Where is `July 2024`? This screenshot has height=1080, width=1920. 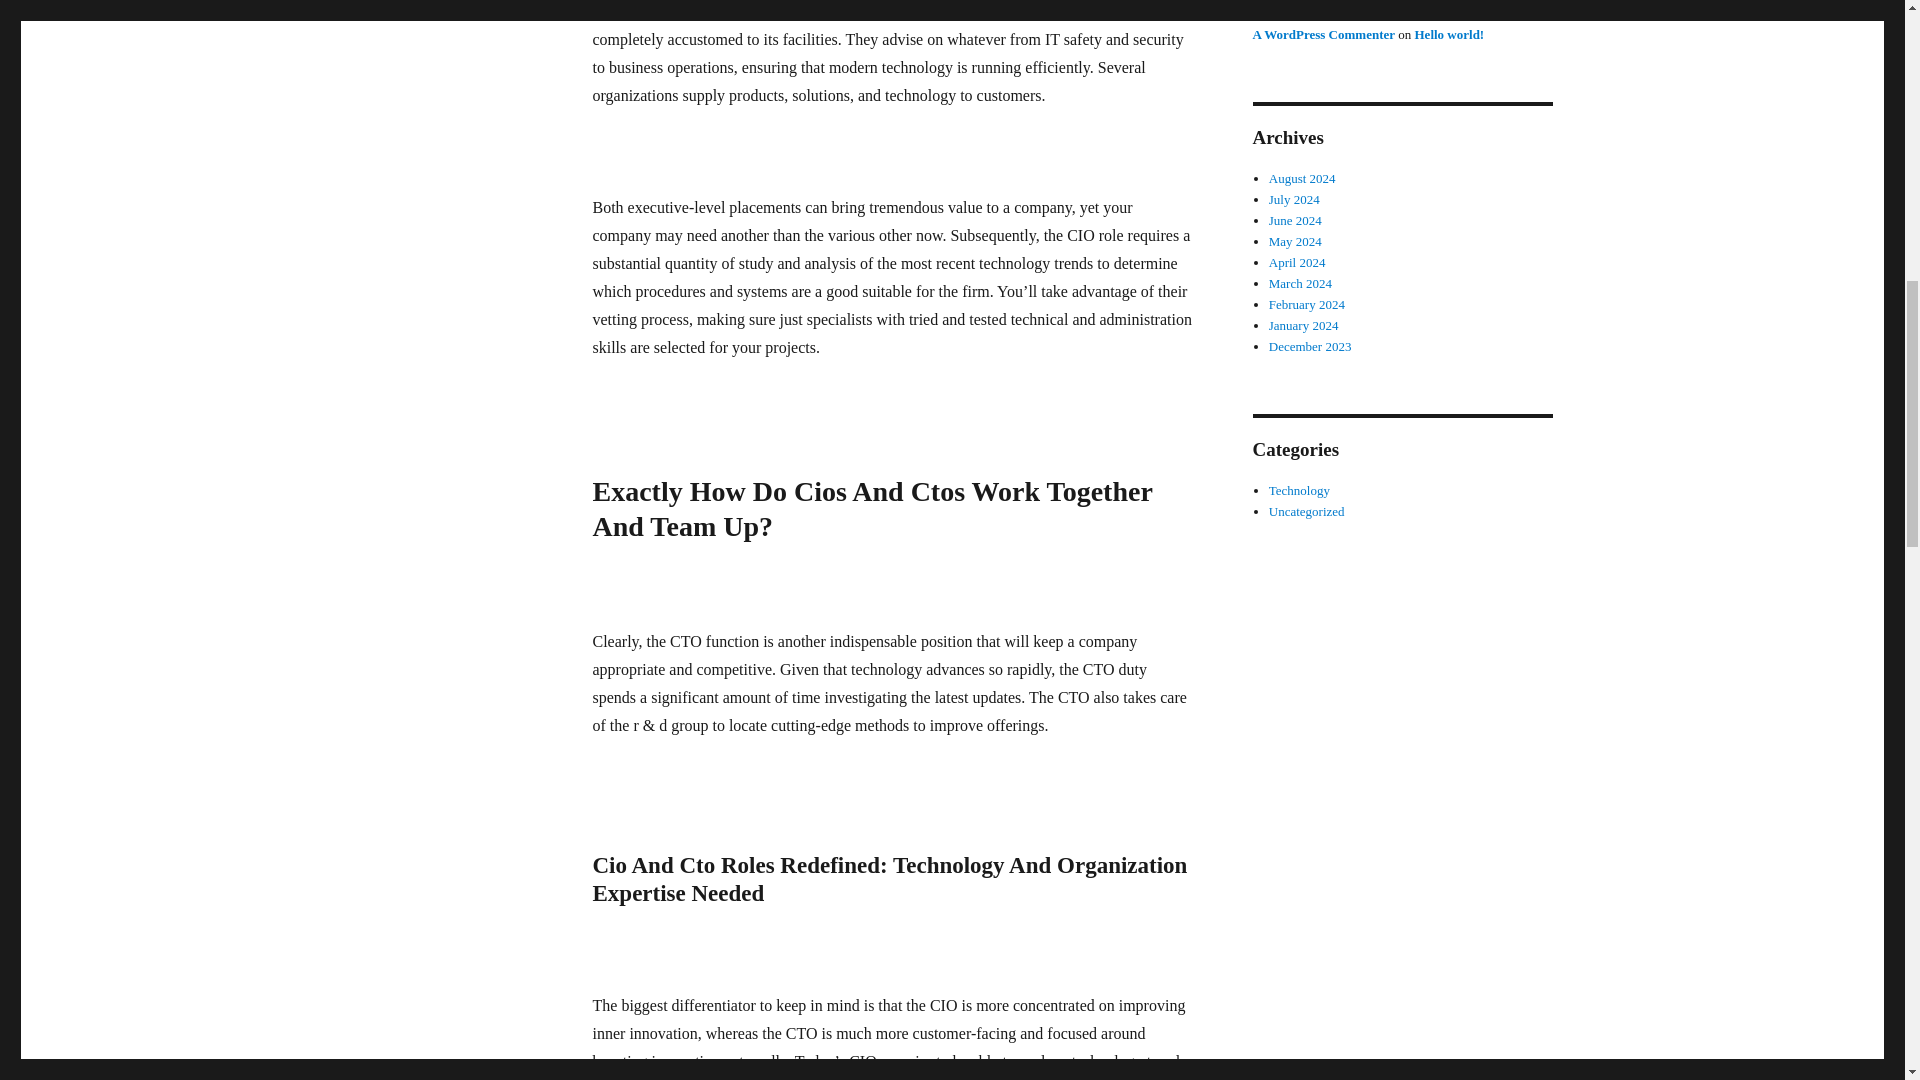 July 2024 is located at coordinates (1294, 200).